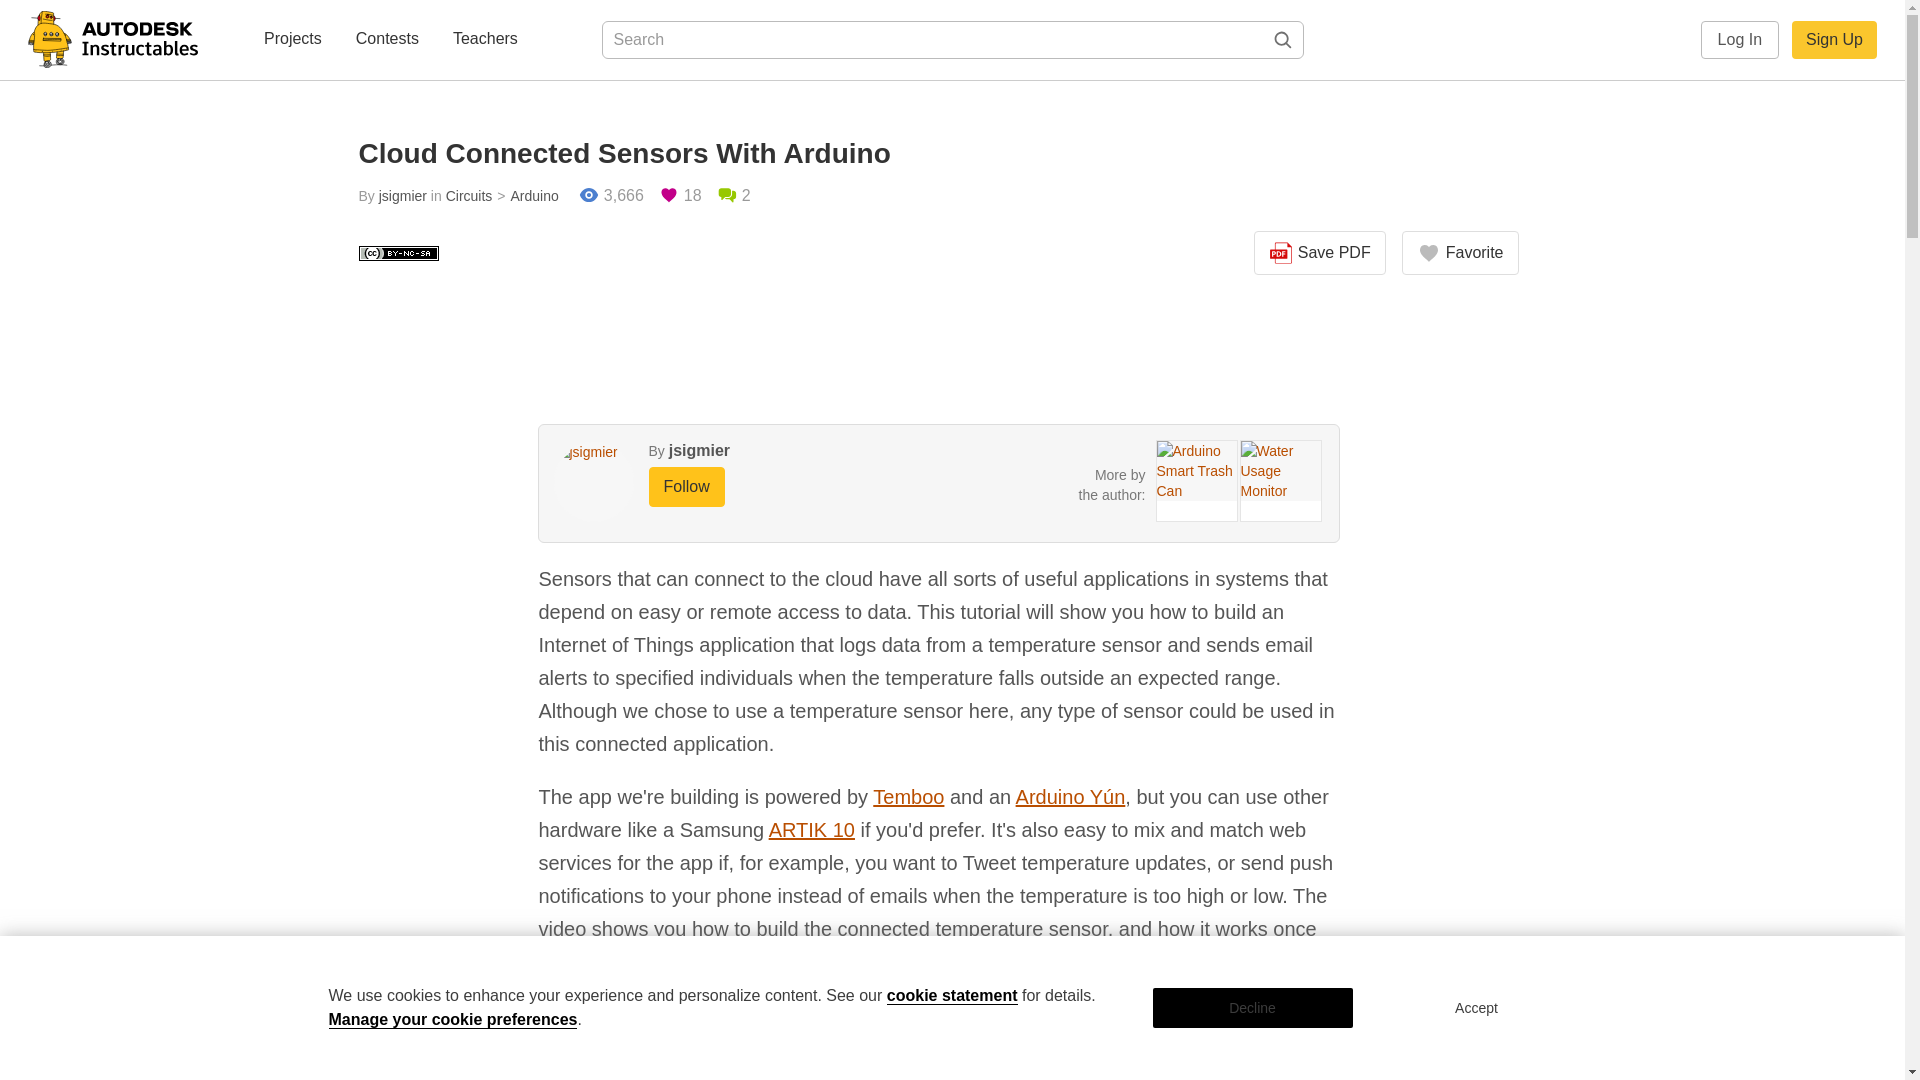  What do you see at coordinates (733, 196) in the screenshot?
I see `2` at bounding box center [733, 196].